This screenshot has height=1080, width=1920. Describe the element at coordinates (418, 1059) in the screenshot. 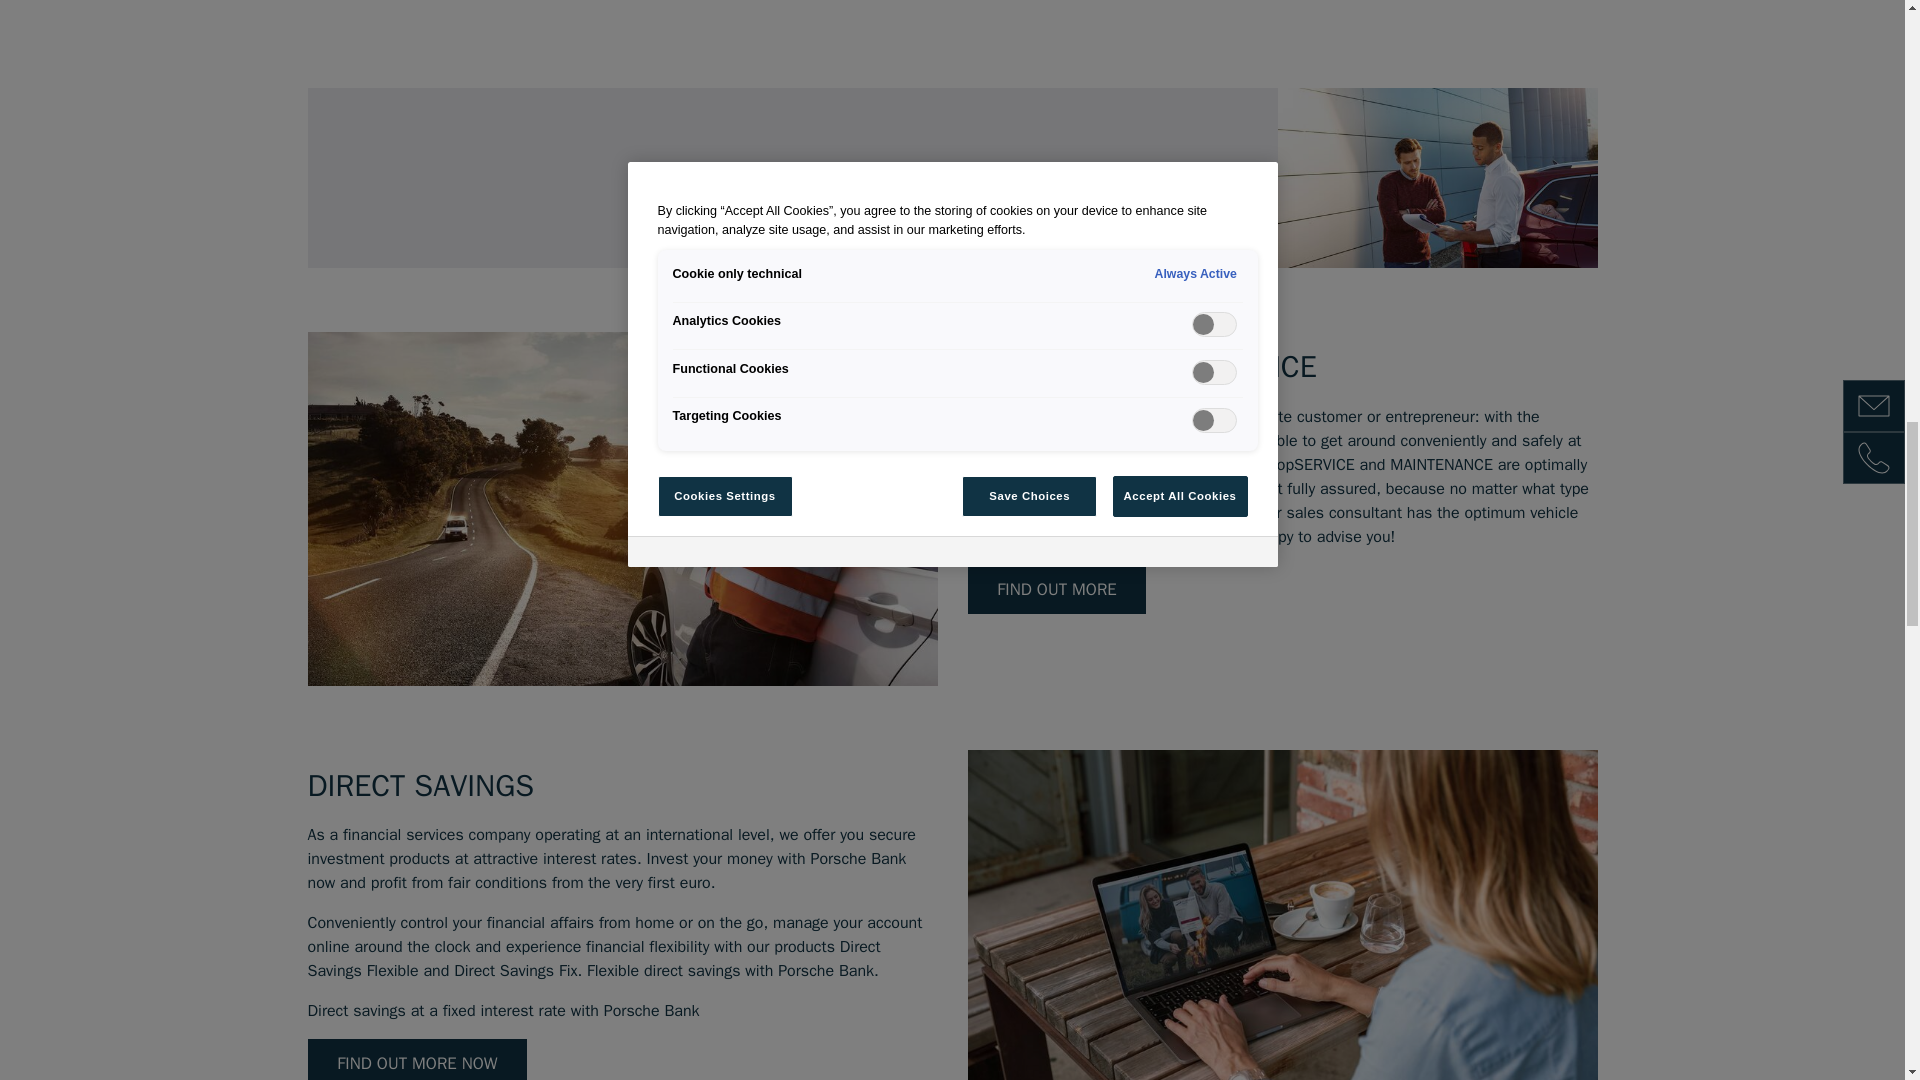

I see `FIND OUT MORE NOW` at that location.